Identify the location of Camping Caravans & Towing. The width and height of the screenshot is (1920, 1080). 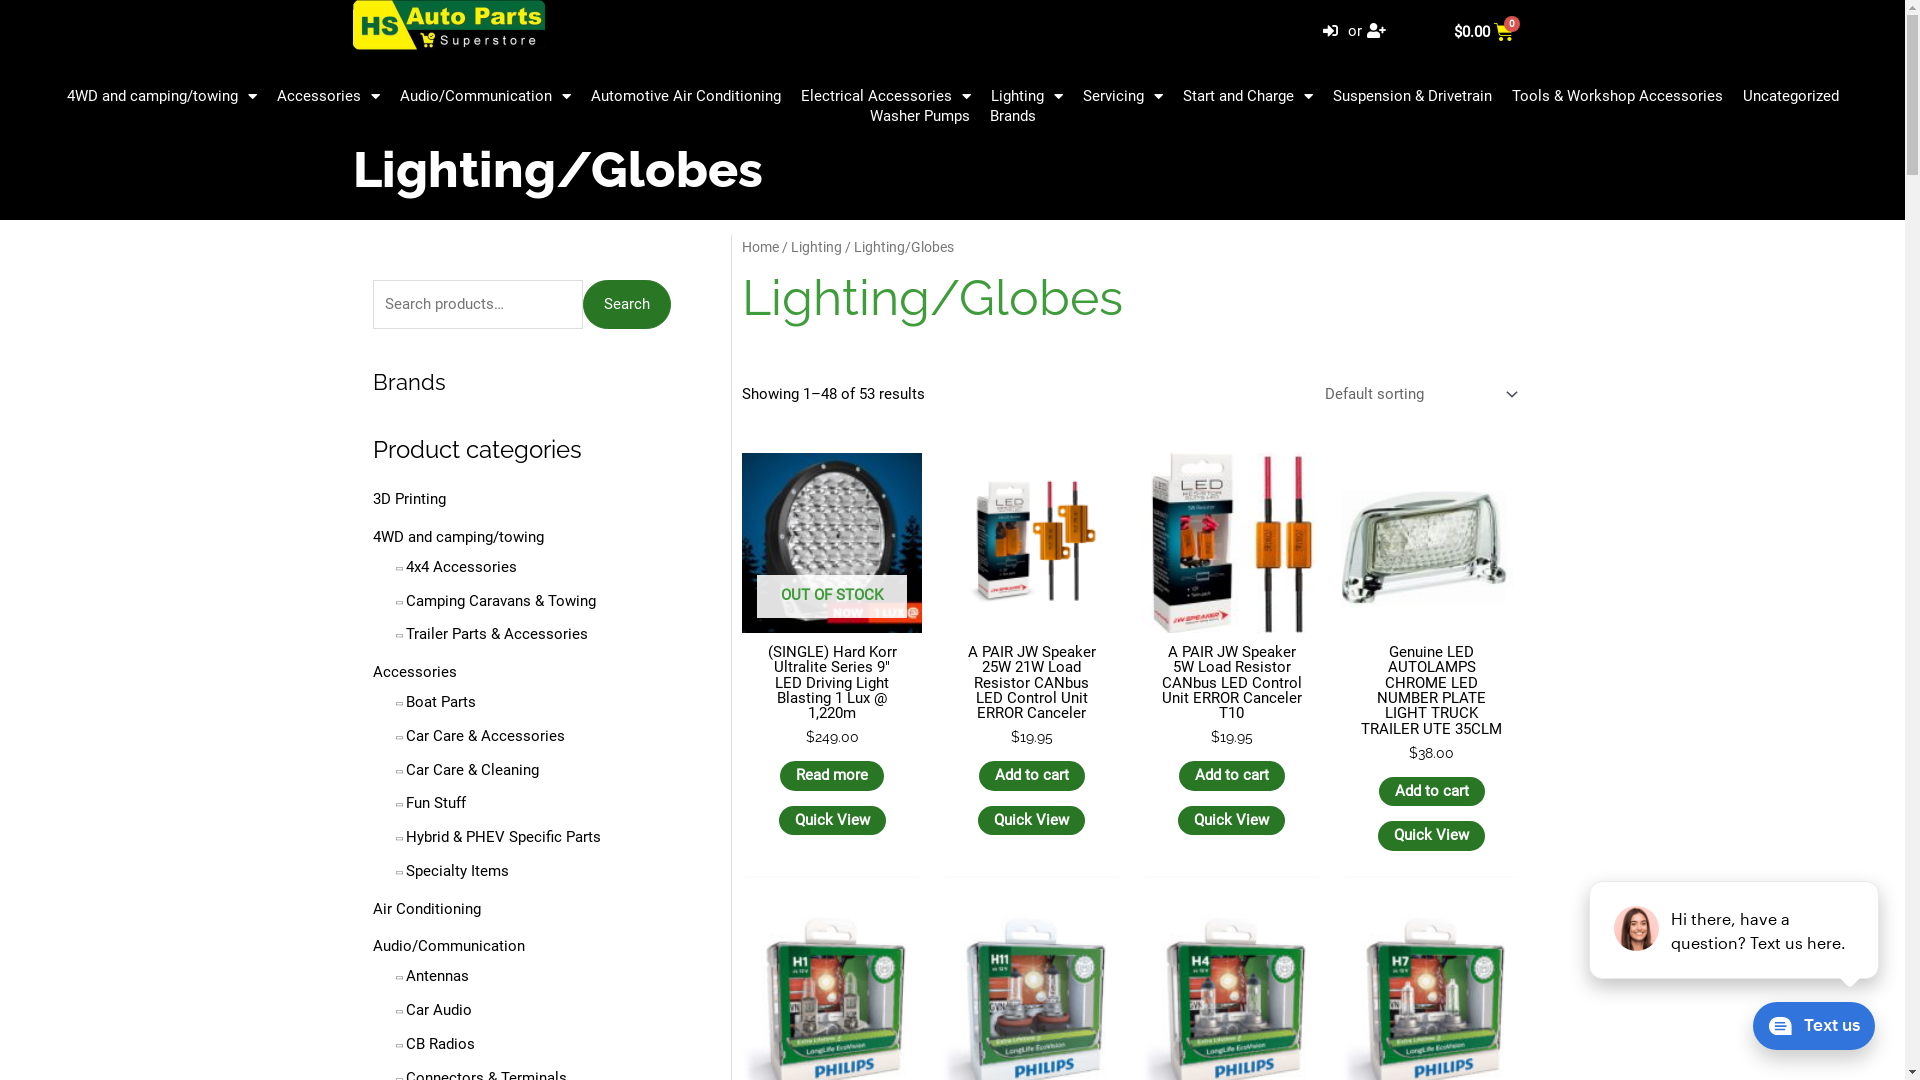
(501, 601).